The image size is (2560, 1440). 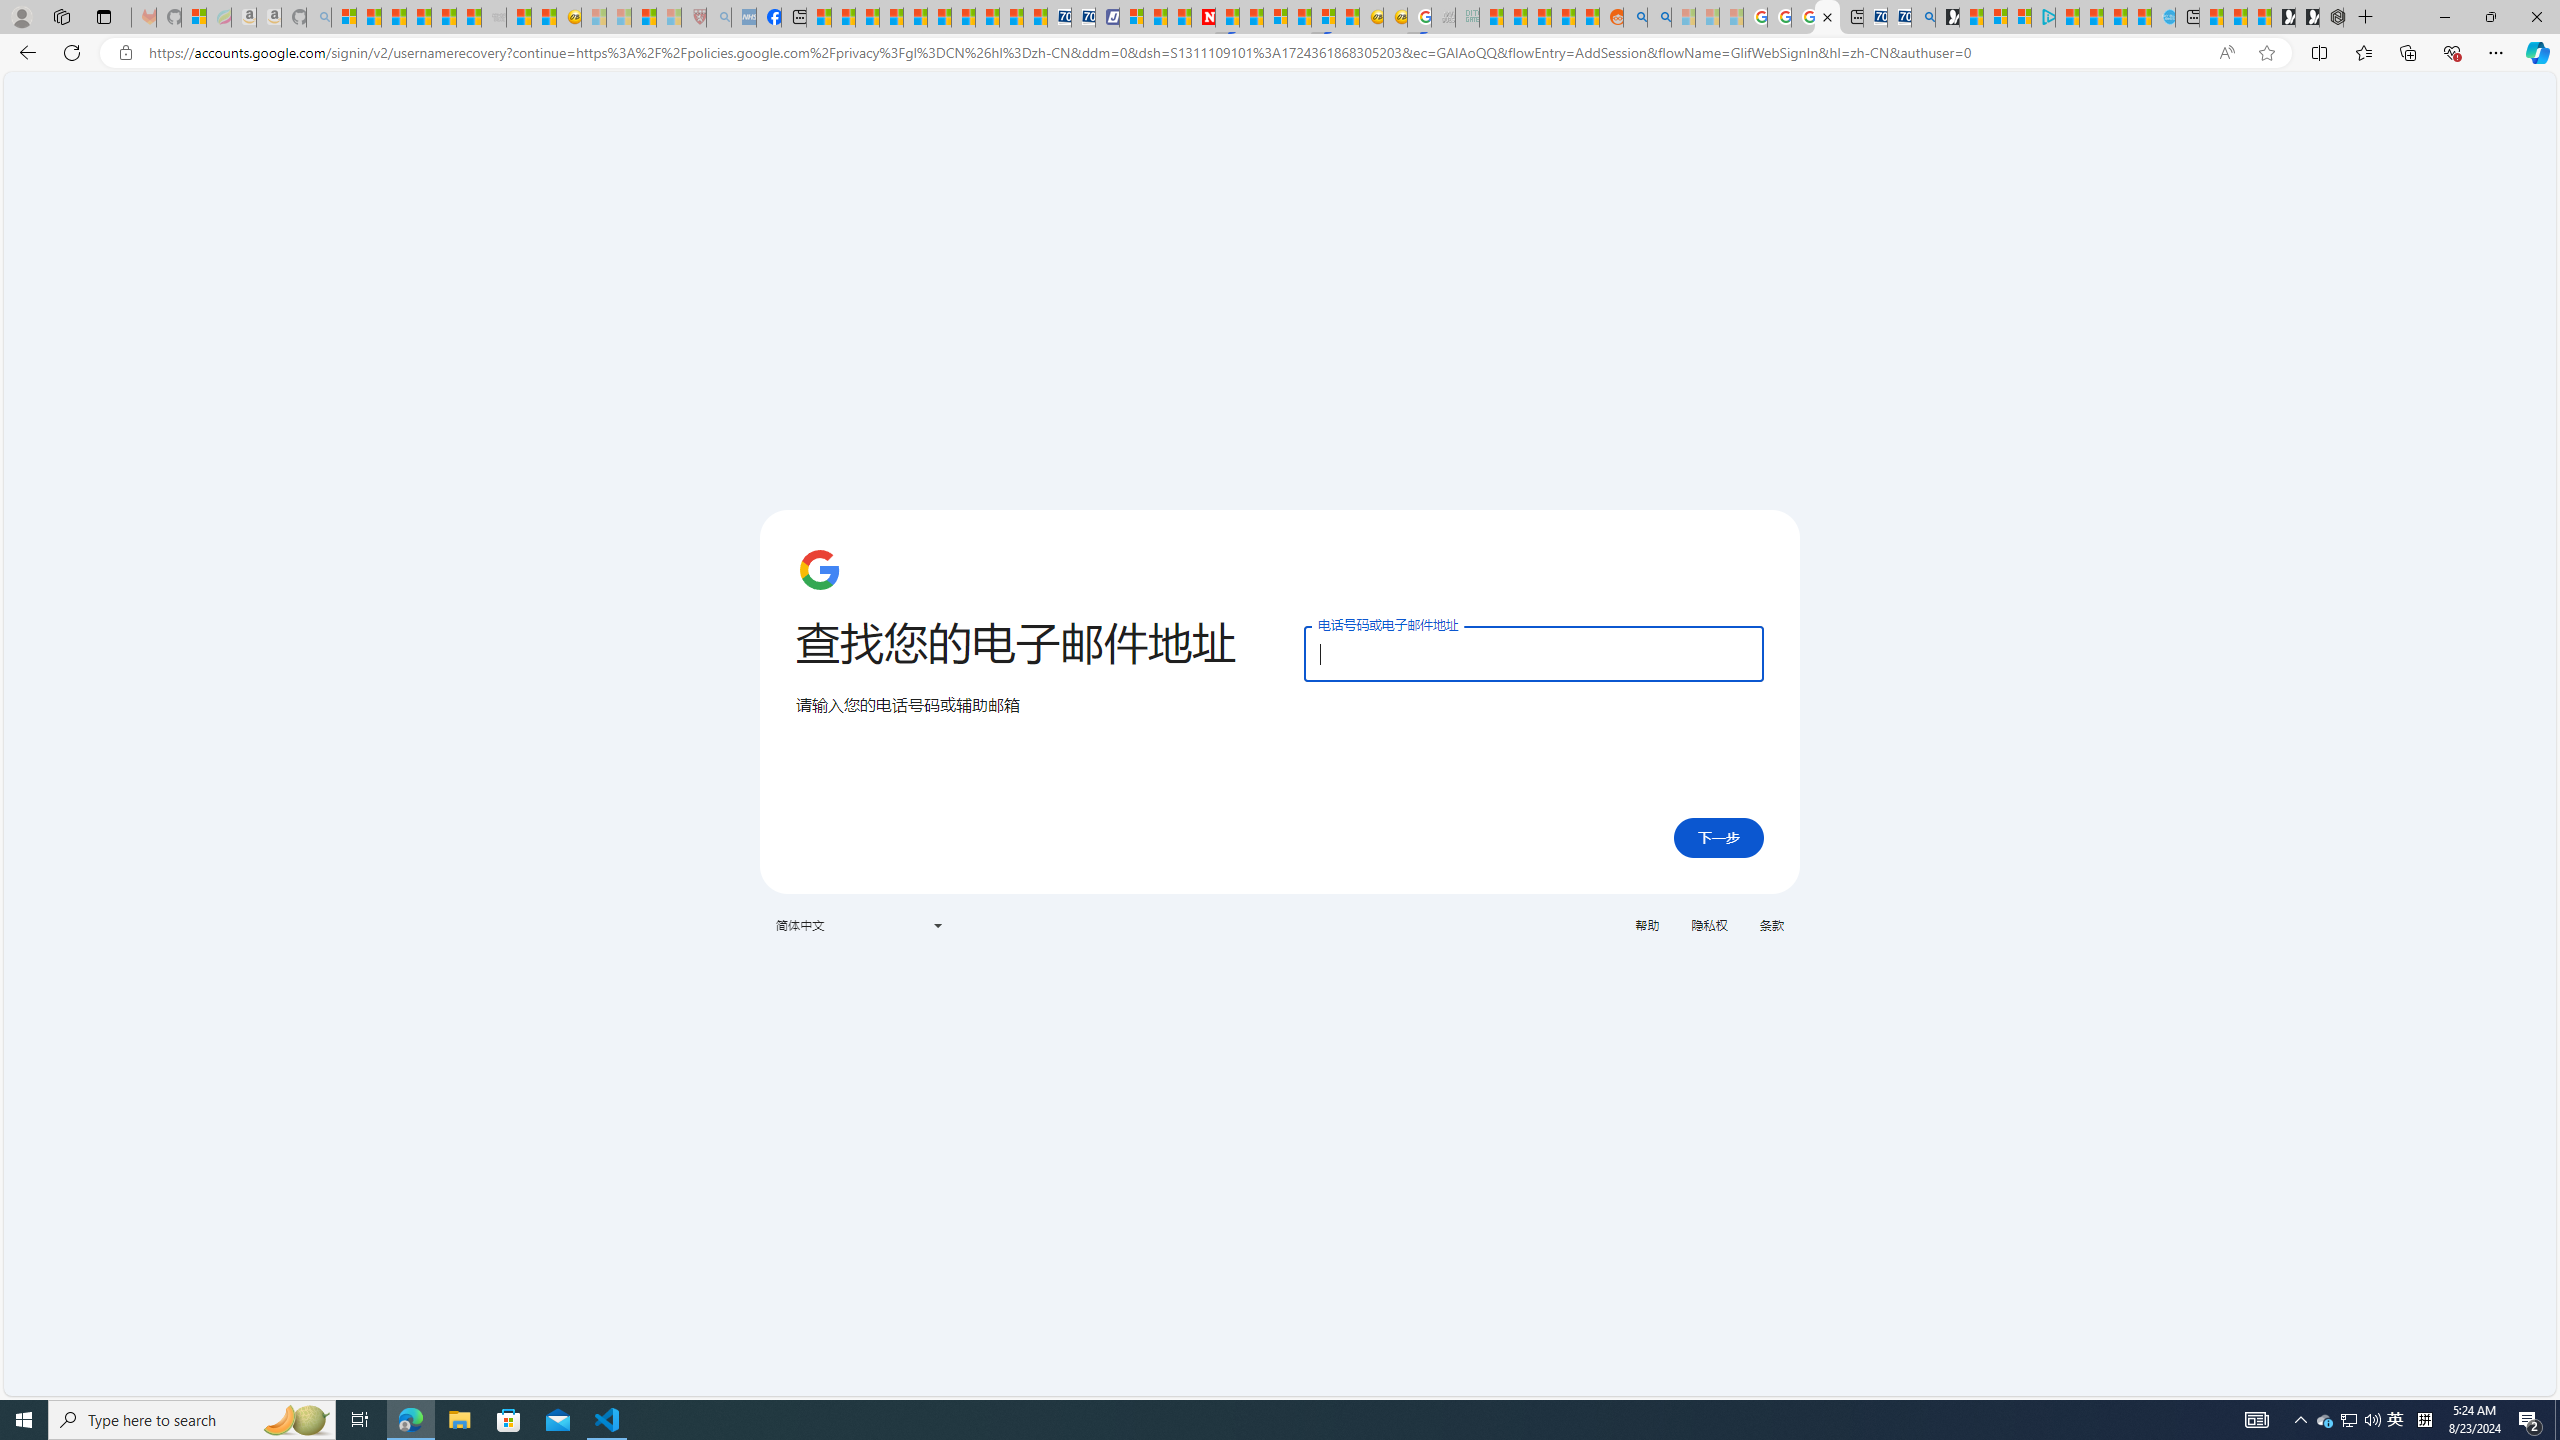 I want to click on Nordace - Nordace Siena Is Not An Ordinary Backpack, so click(x=2332, y=17).